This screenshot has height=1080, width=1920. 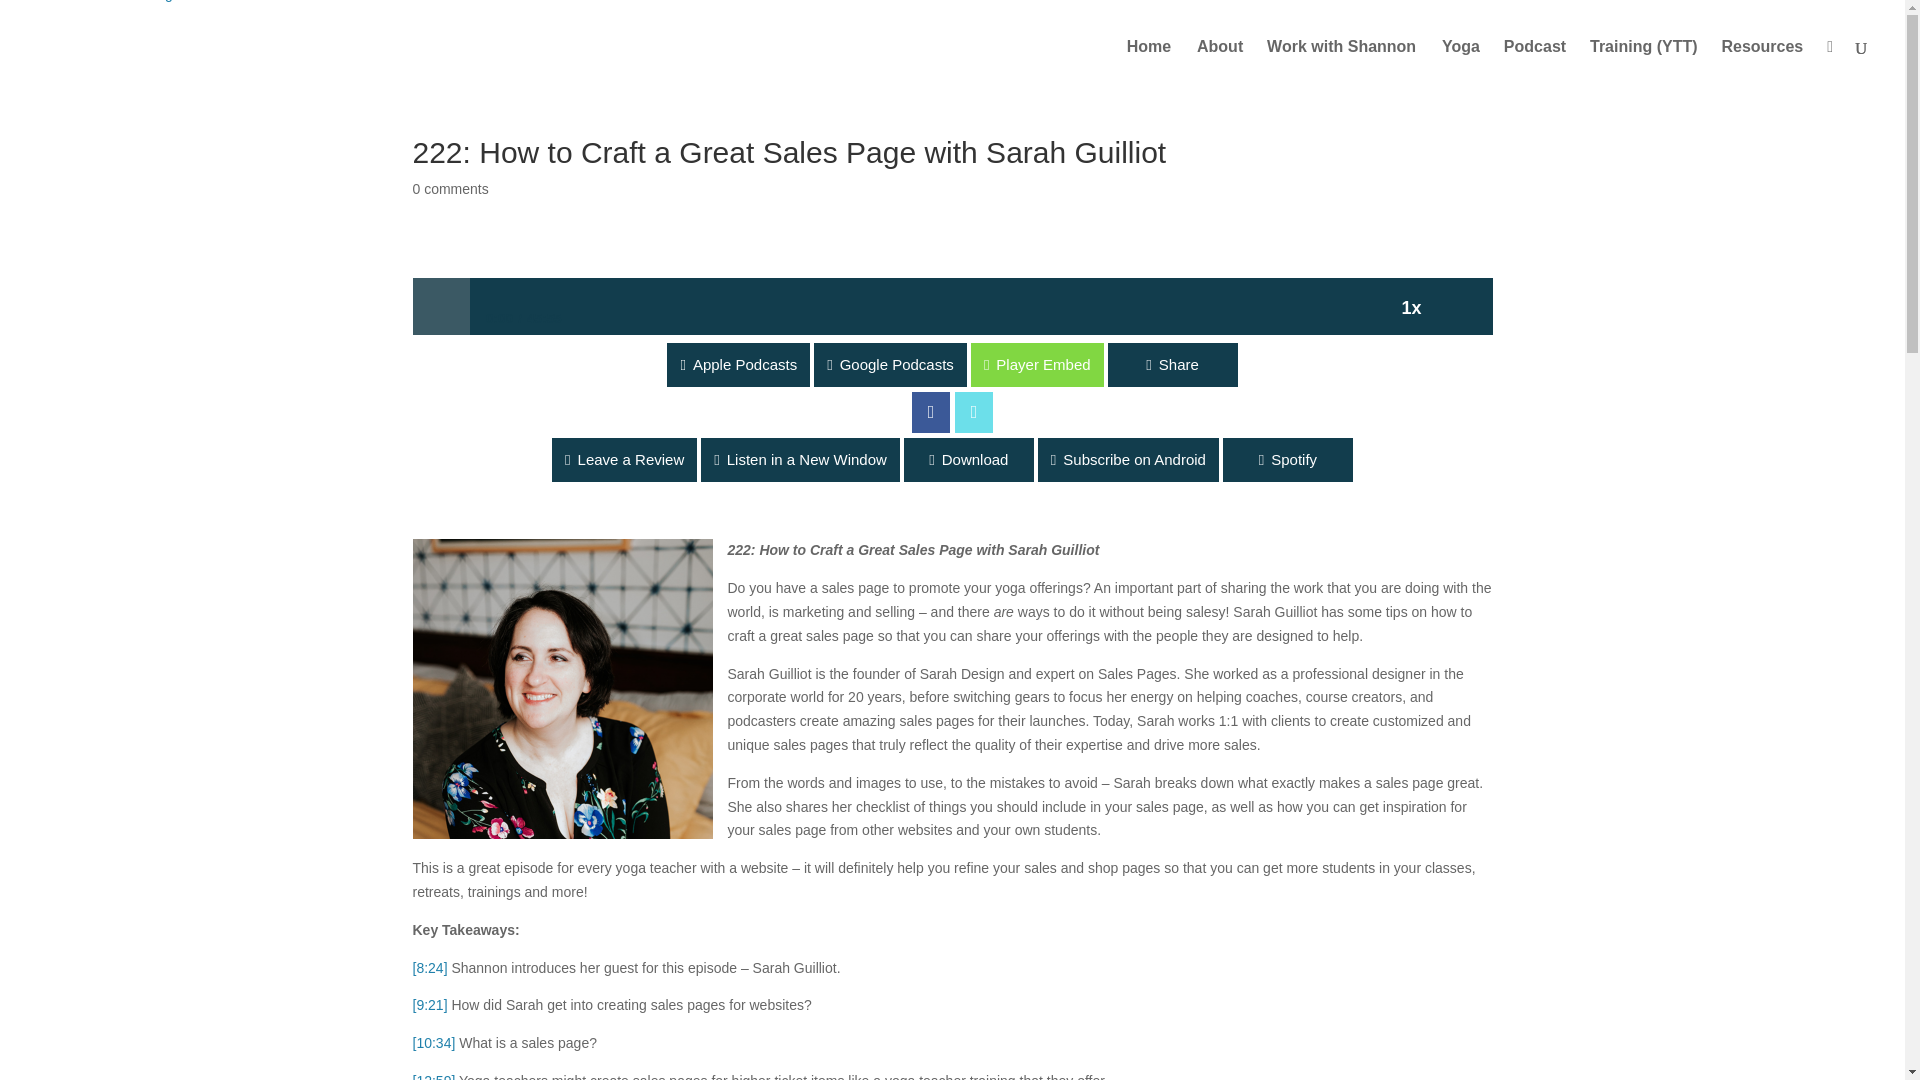 What do you see at coordinates (1771, 66) in the screenshot?
I see `Resources` at bounding box center [1771, 66].